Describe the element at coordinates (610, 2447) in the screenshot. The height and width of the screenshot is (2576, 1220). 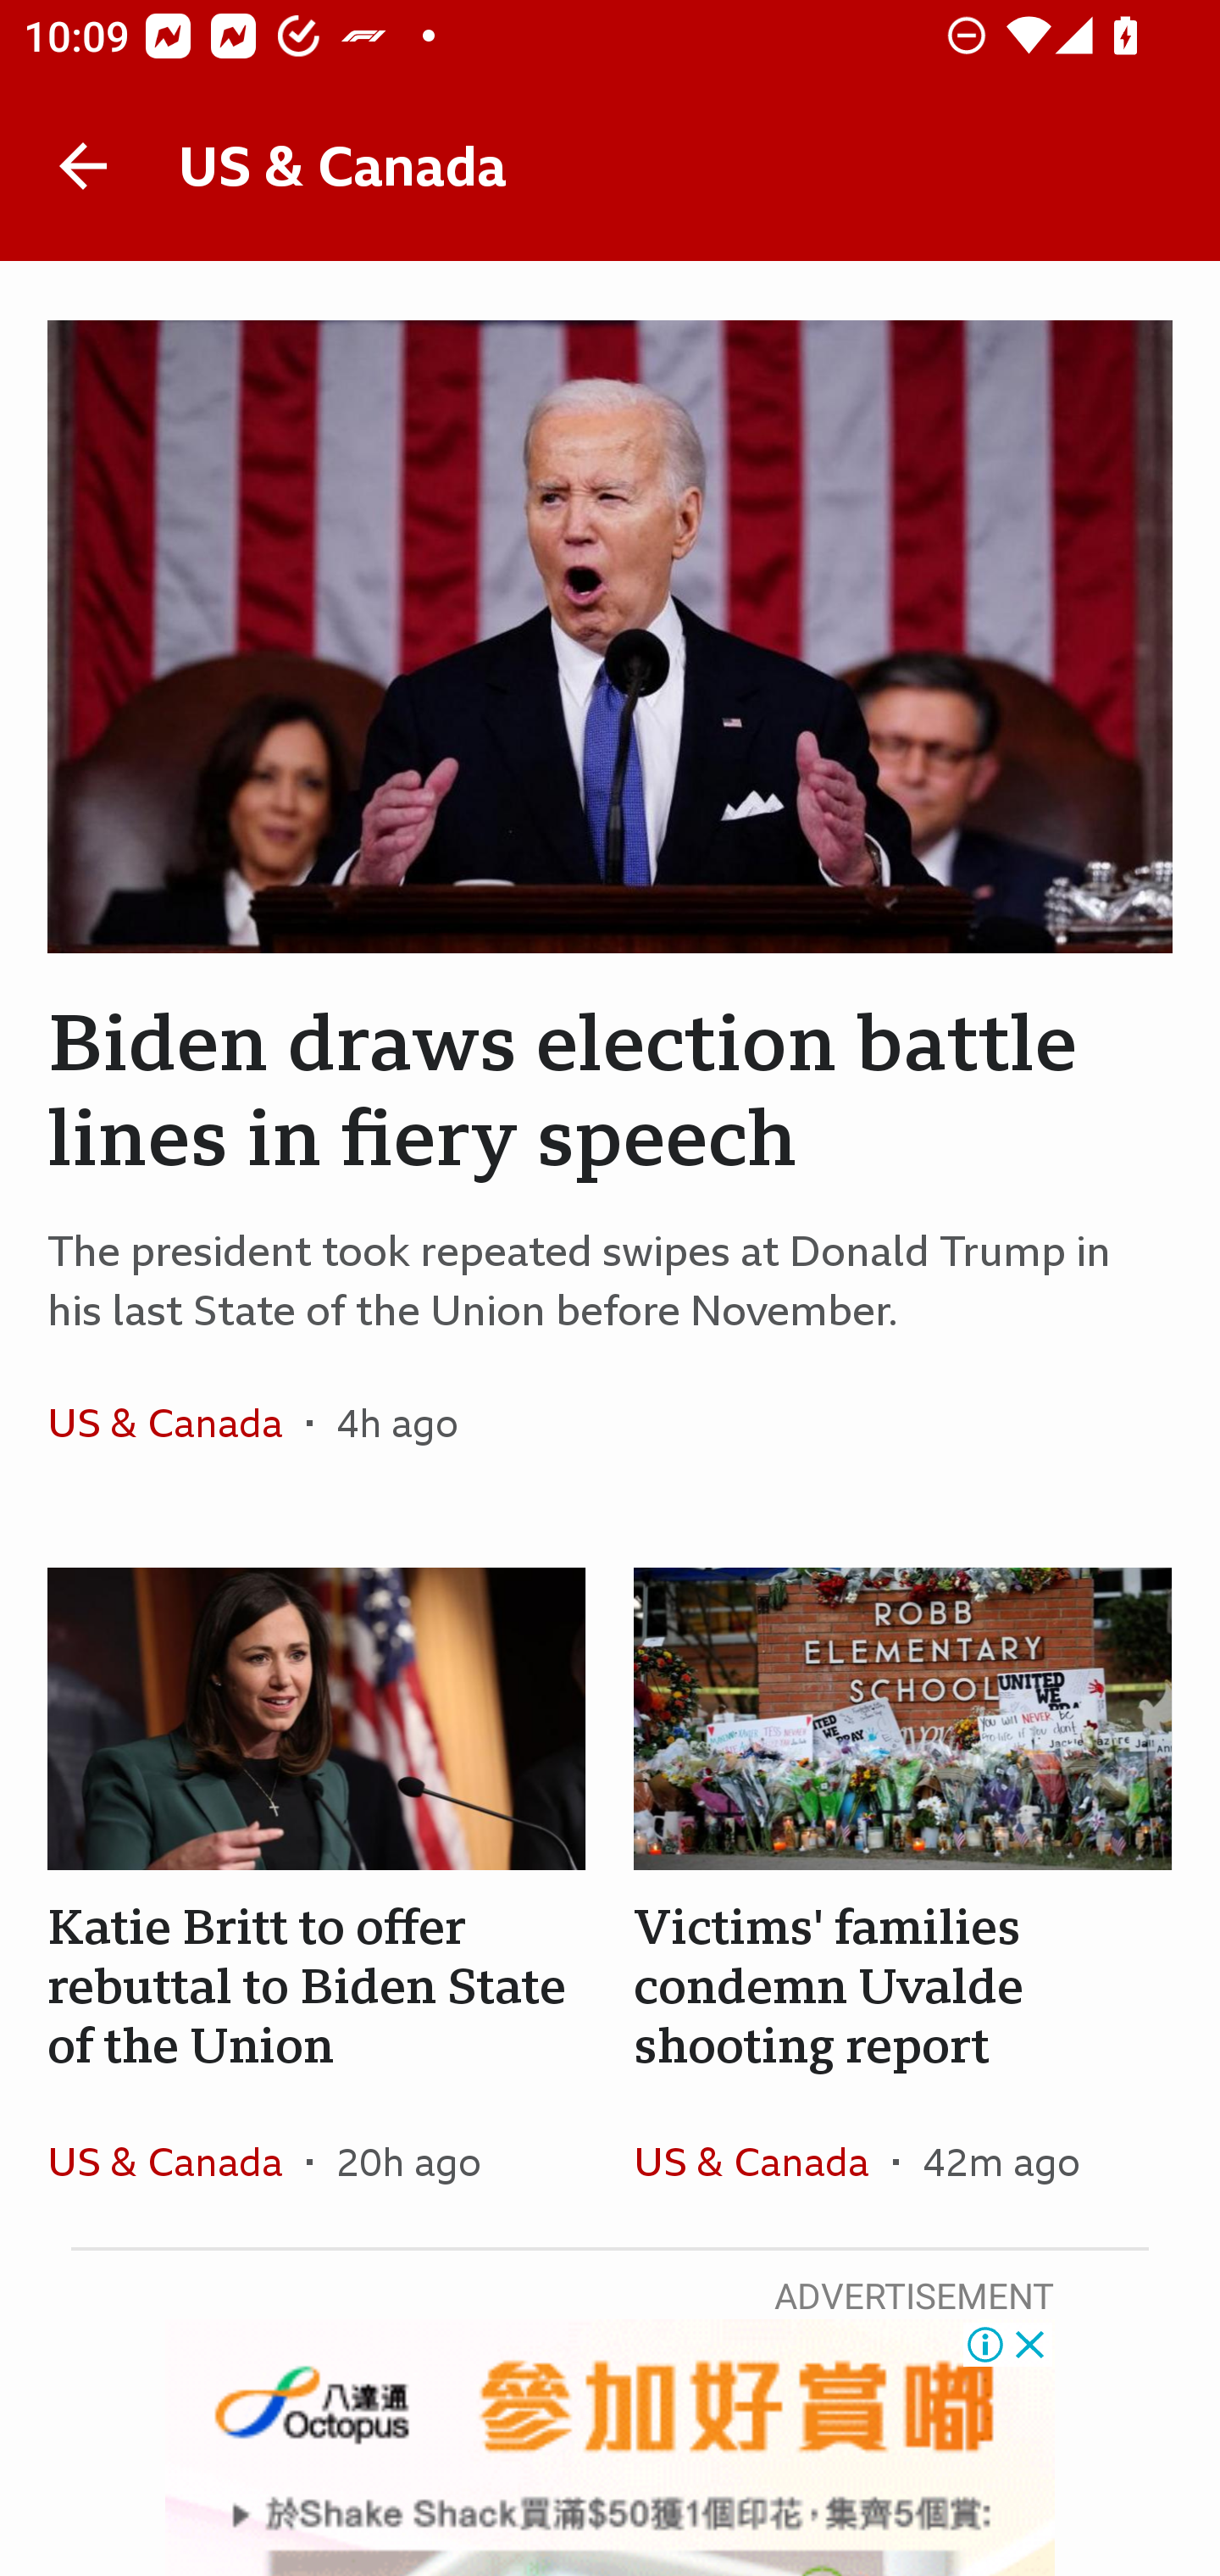
I see `Advertisement` at that location.